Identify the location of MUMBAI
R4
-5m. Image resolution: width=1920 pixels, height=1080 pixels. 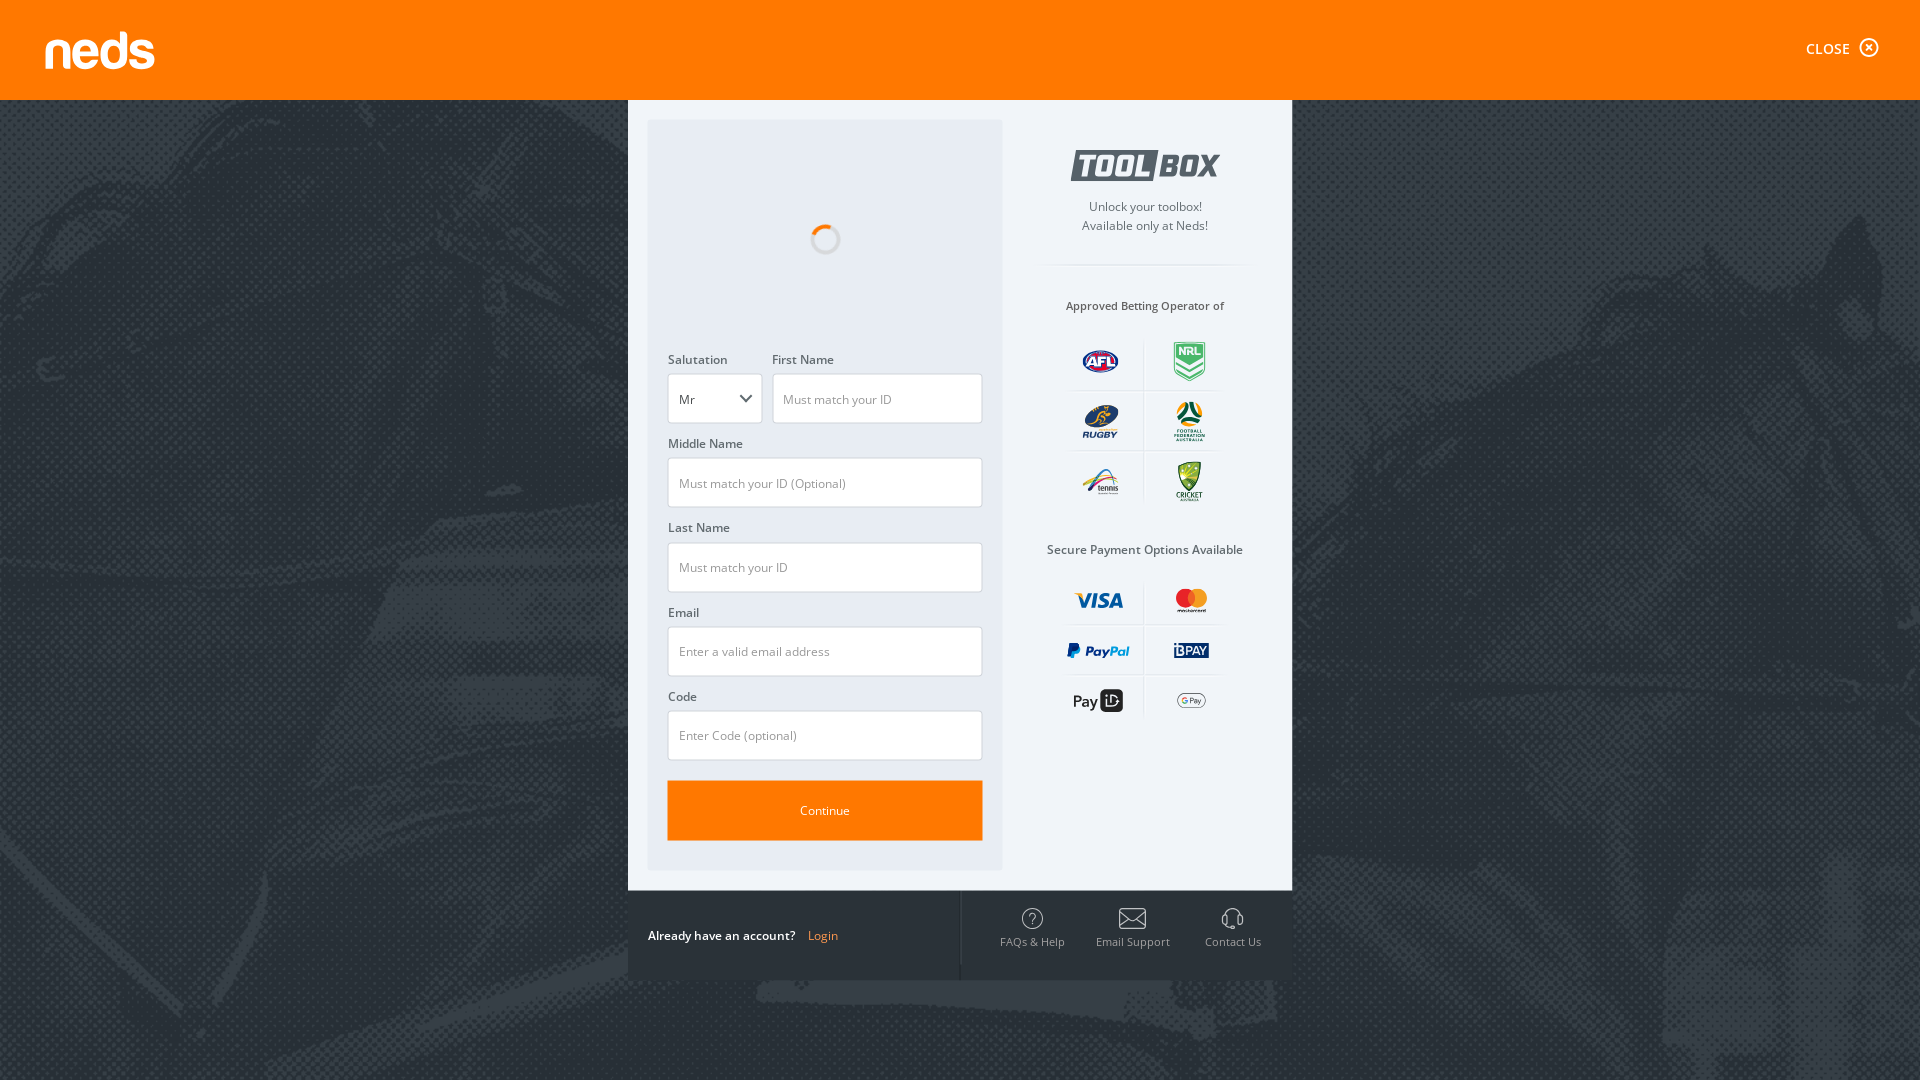
(776, 276).